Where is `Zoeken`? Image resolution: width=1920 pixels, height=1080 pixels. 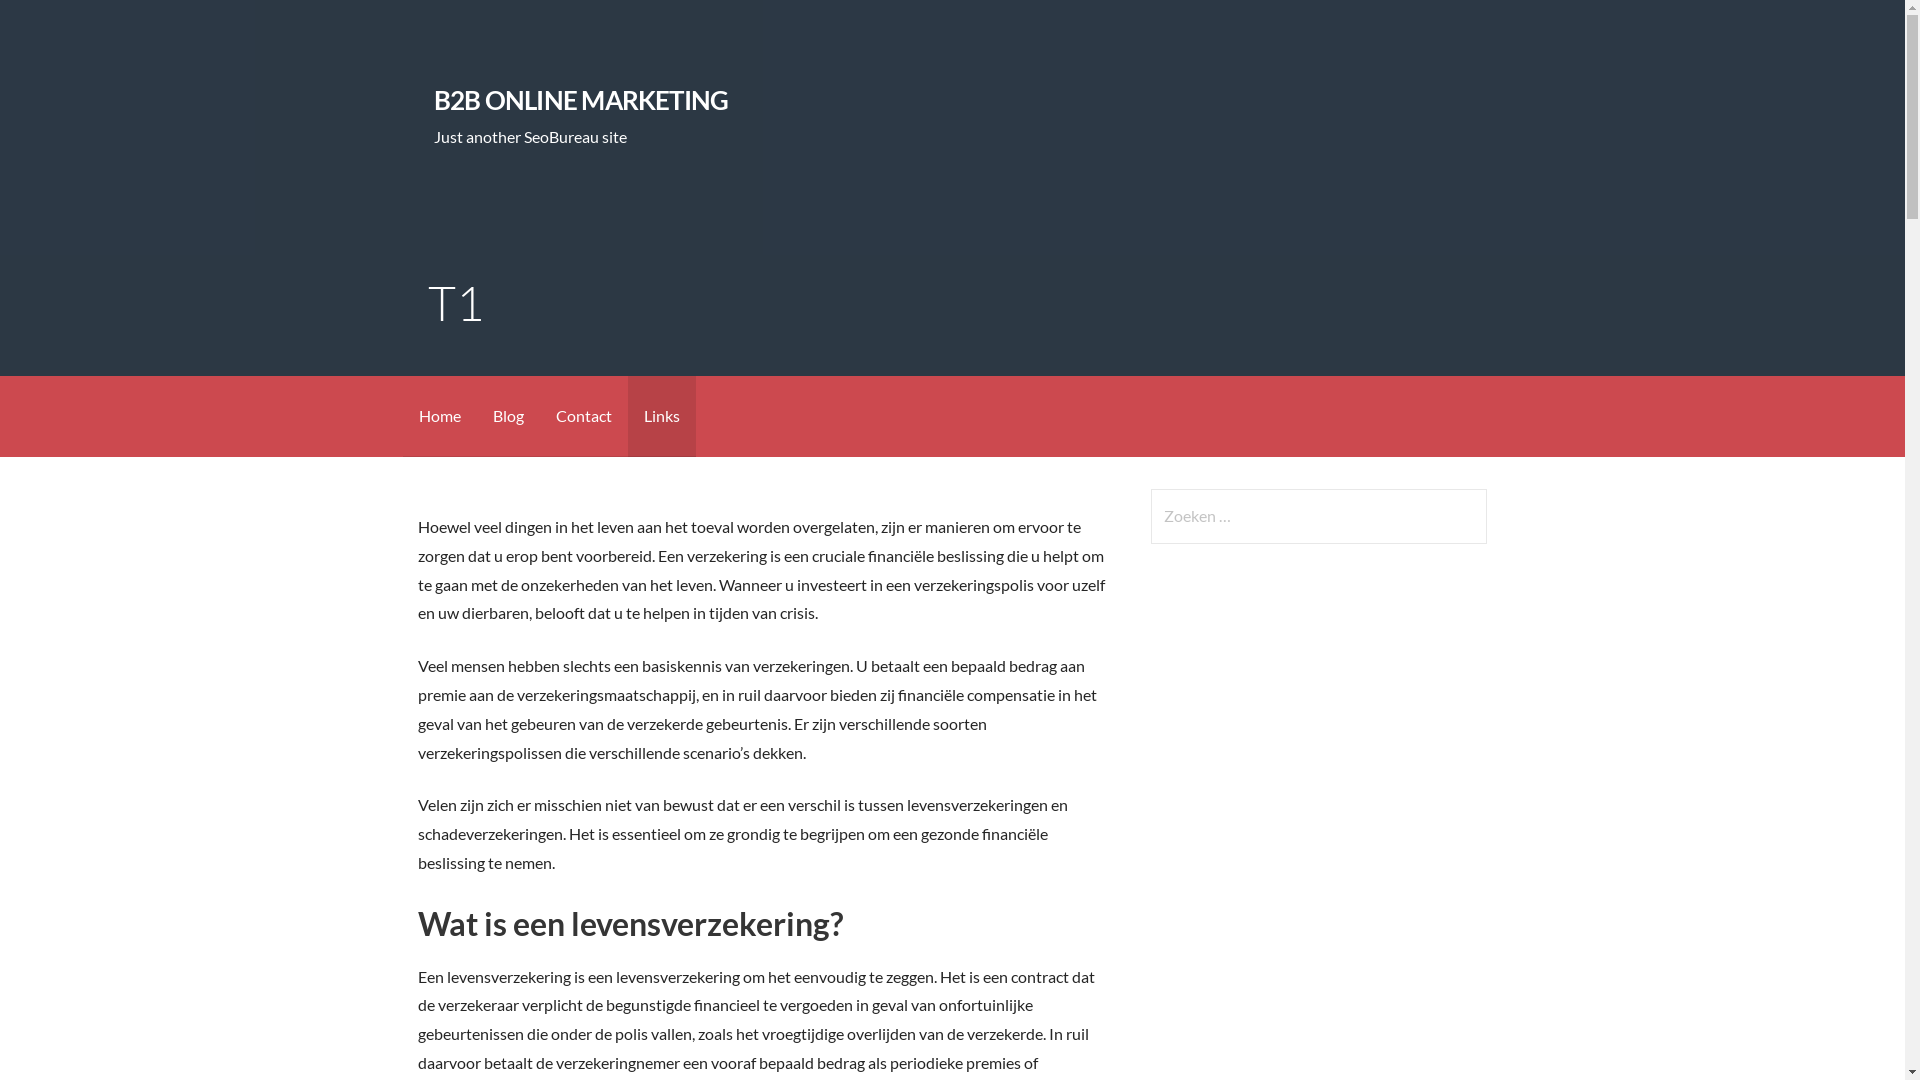
Zoeken is located at coordinates (56, 24).